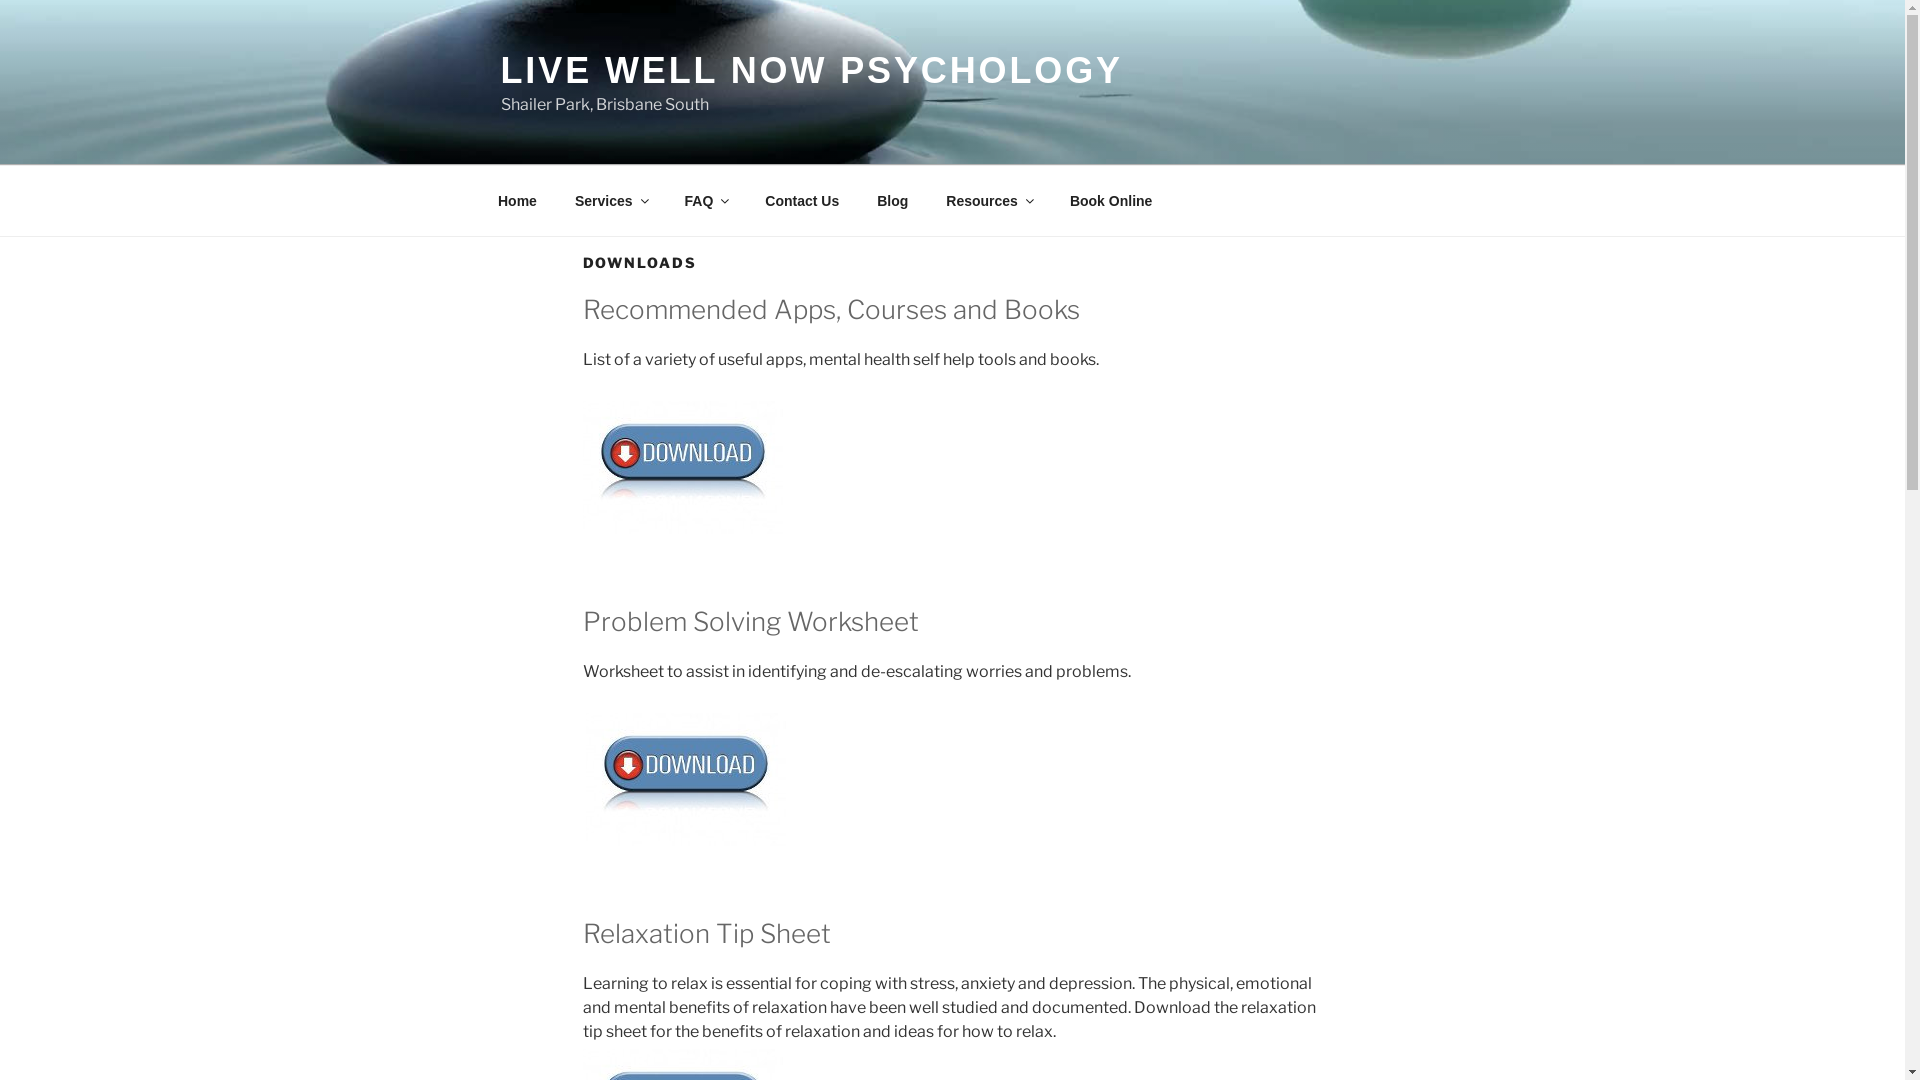 The image size is (1920, 1080). What do you see at coordinates (1110, 200) in the screenshot?
I see `Book Online` at bounding box center [1110, 200].